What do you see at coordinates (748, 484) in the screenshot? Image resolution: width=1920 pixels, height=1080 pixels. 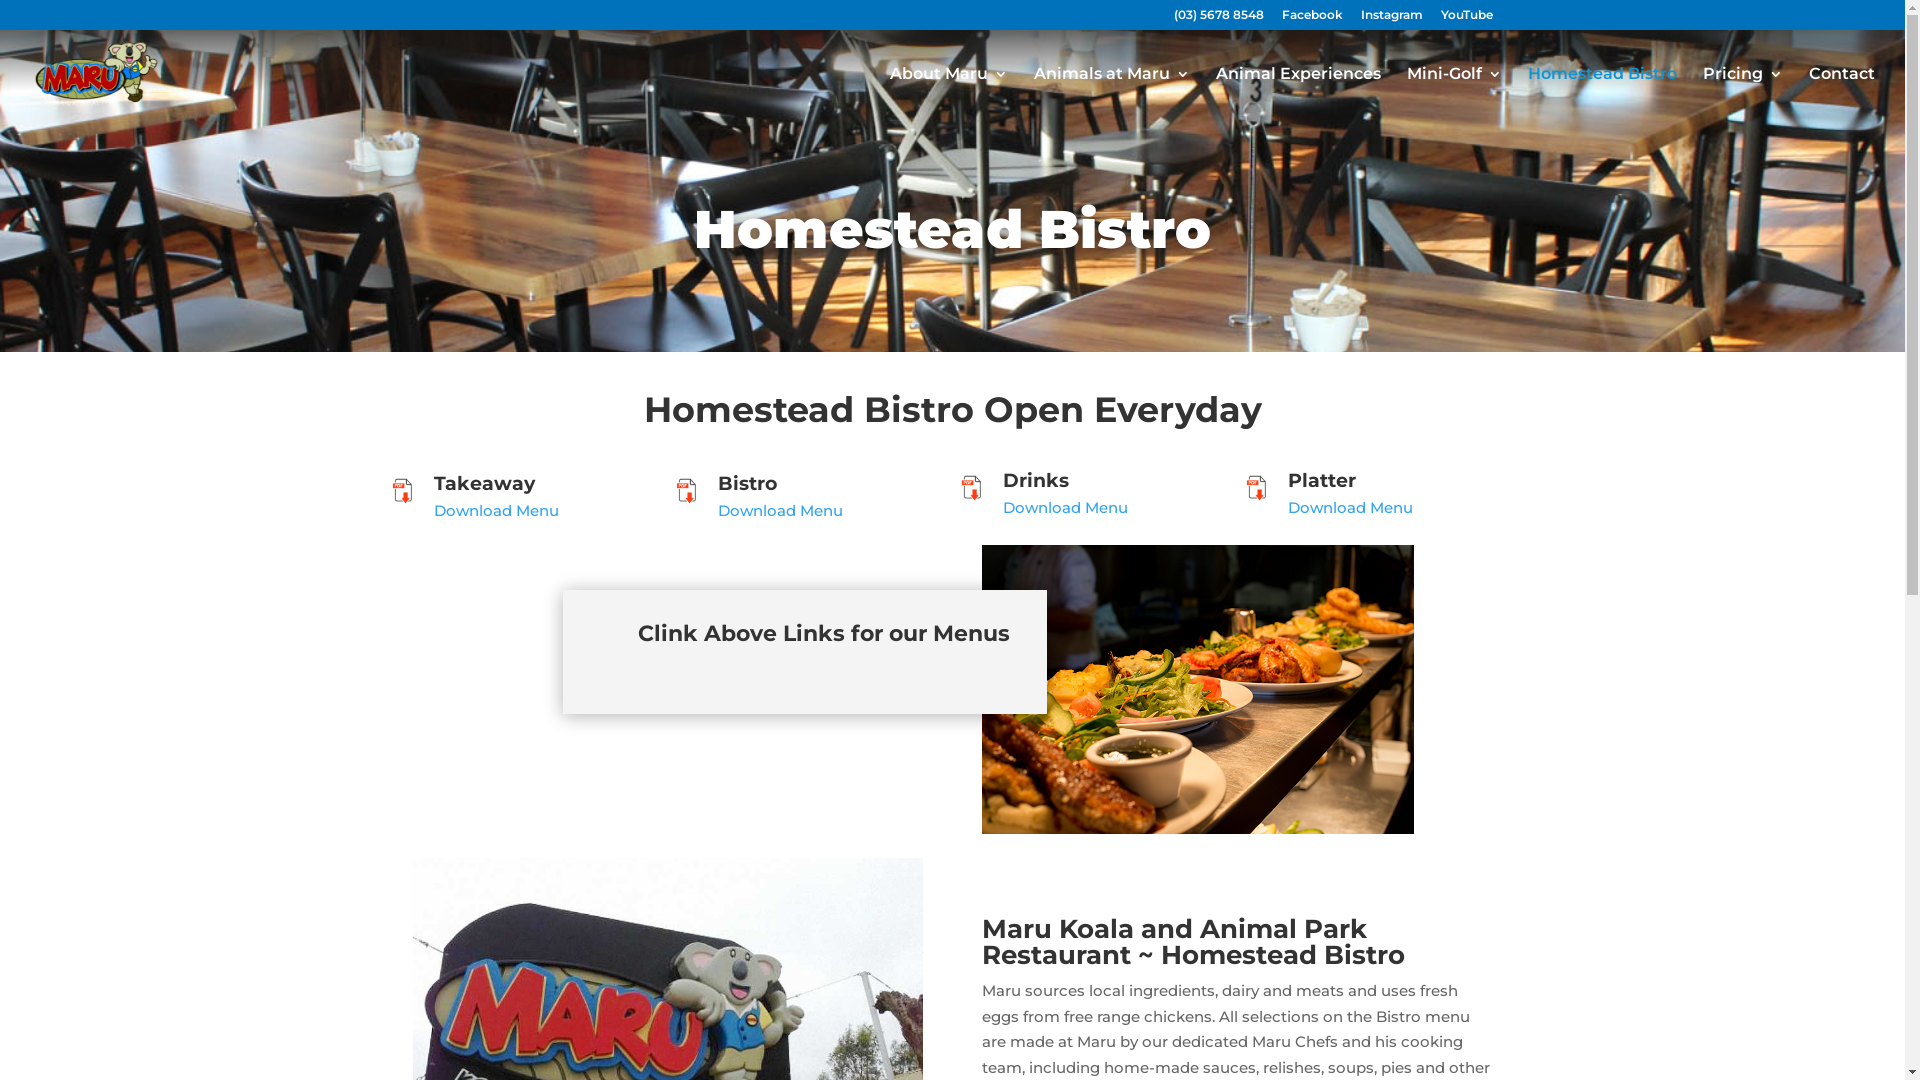 I see `Bistro` at bounding box center [748, 484].